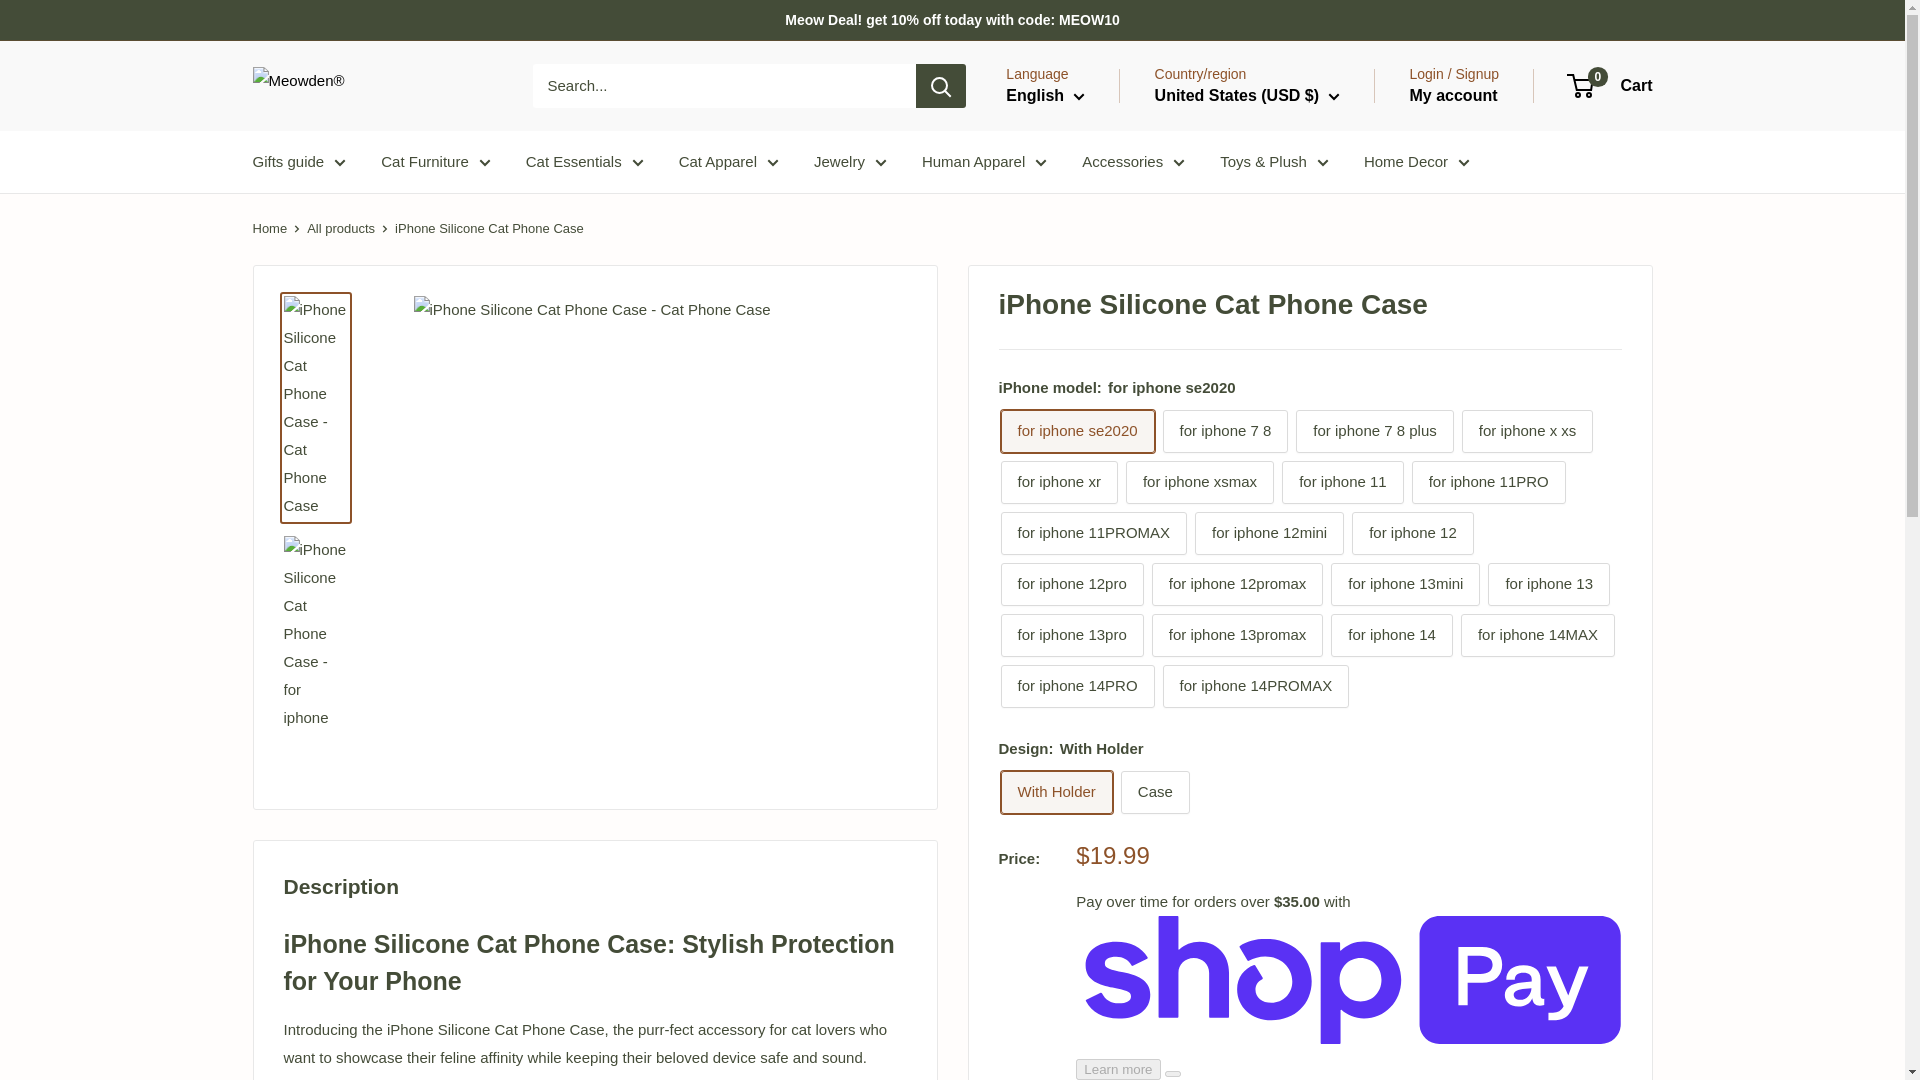 Image resolution: width=1920 pixels, height=1080 pixels. What do you see at coordinates (1549, 584) in the screenshot?
I see `for iphone 13` at bounding box center [1549, 584].